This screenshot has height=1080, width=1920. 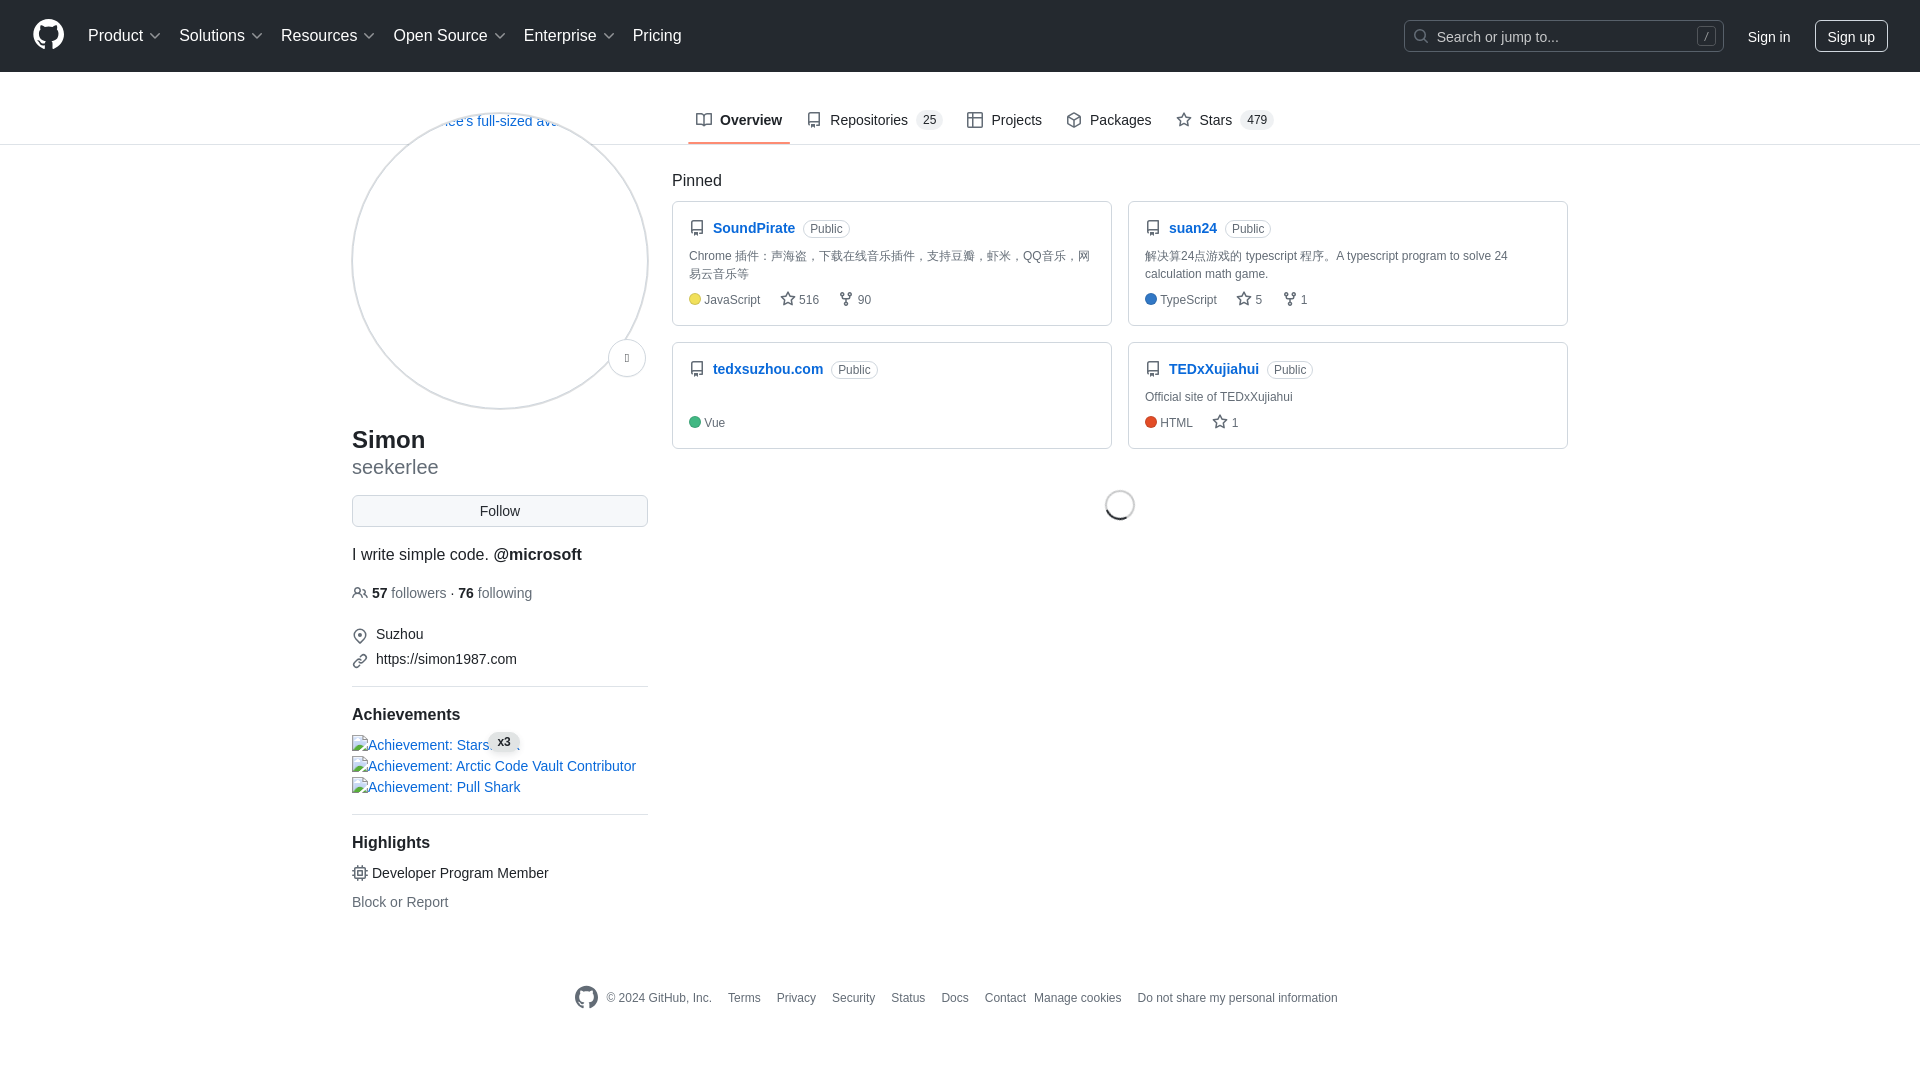 What do you see at coordinates (928, 120) in the screenshot?
I see `25` at bounding box center [928, 120].